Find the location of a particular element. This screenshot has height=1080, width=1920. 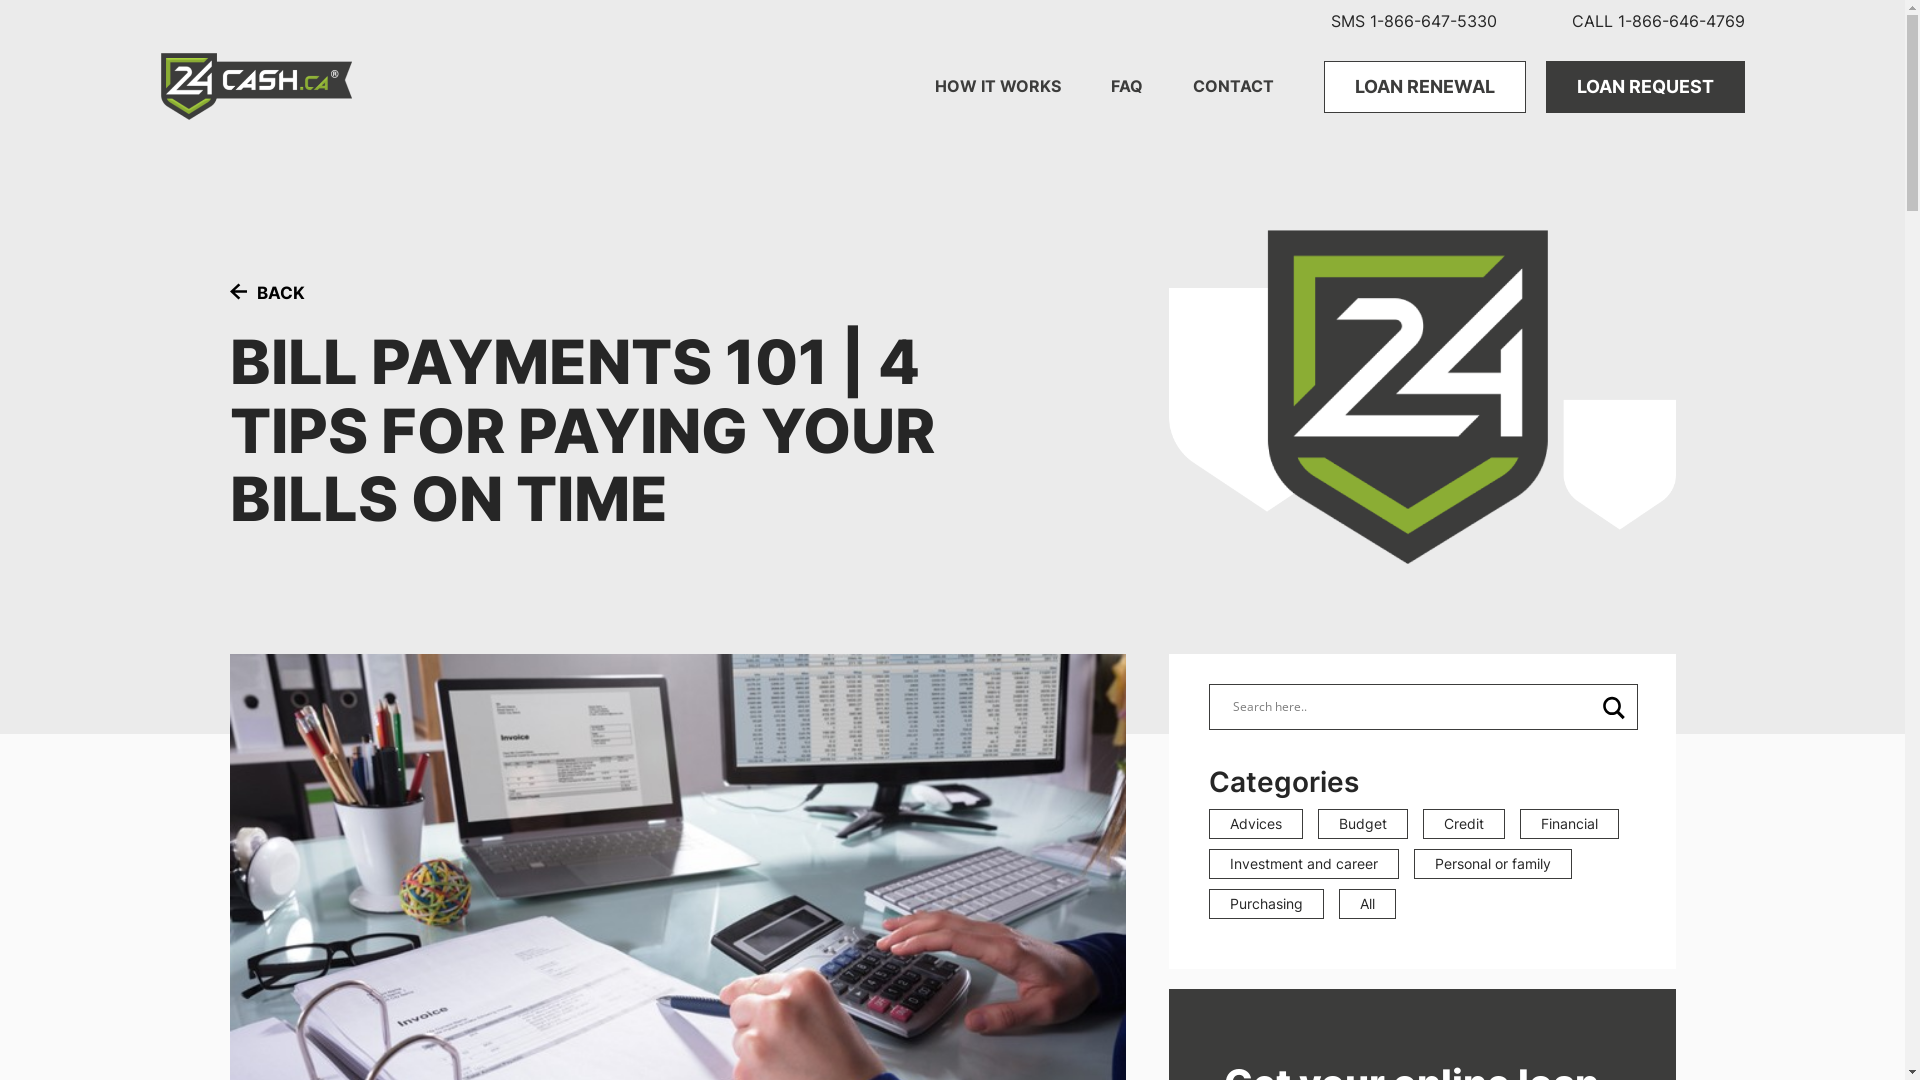

FAQ is located at coordinates (1126, 86).